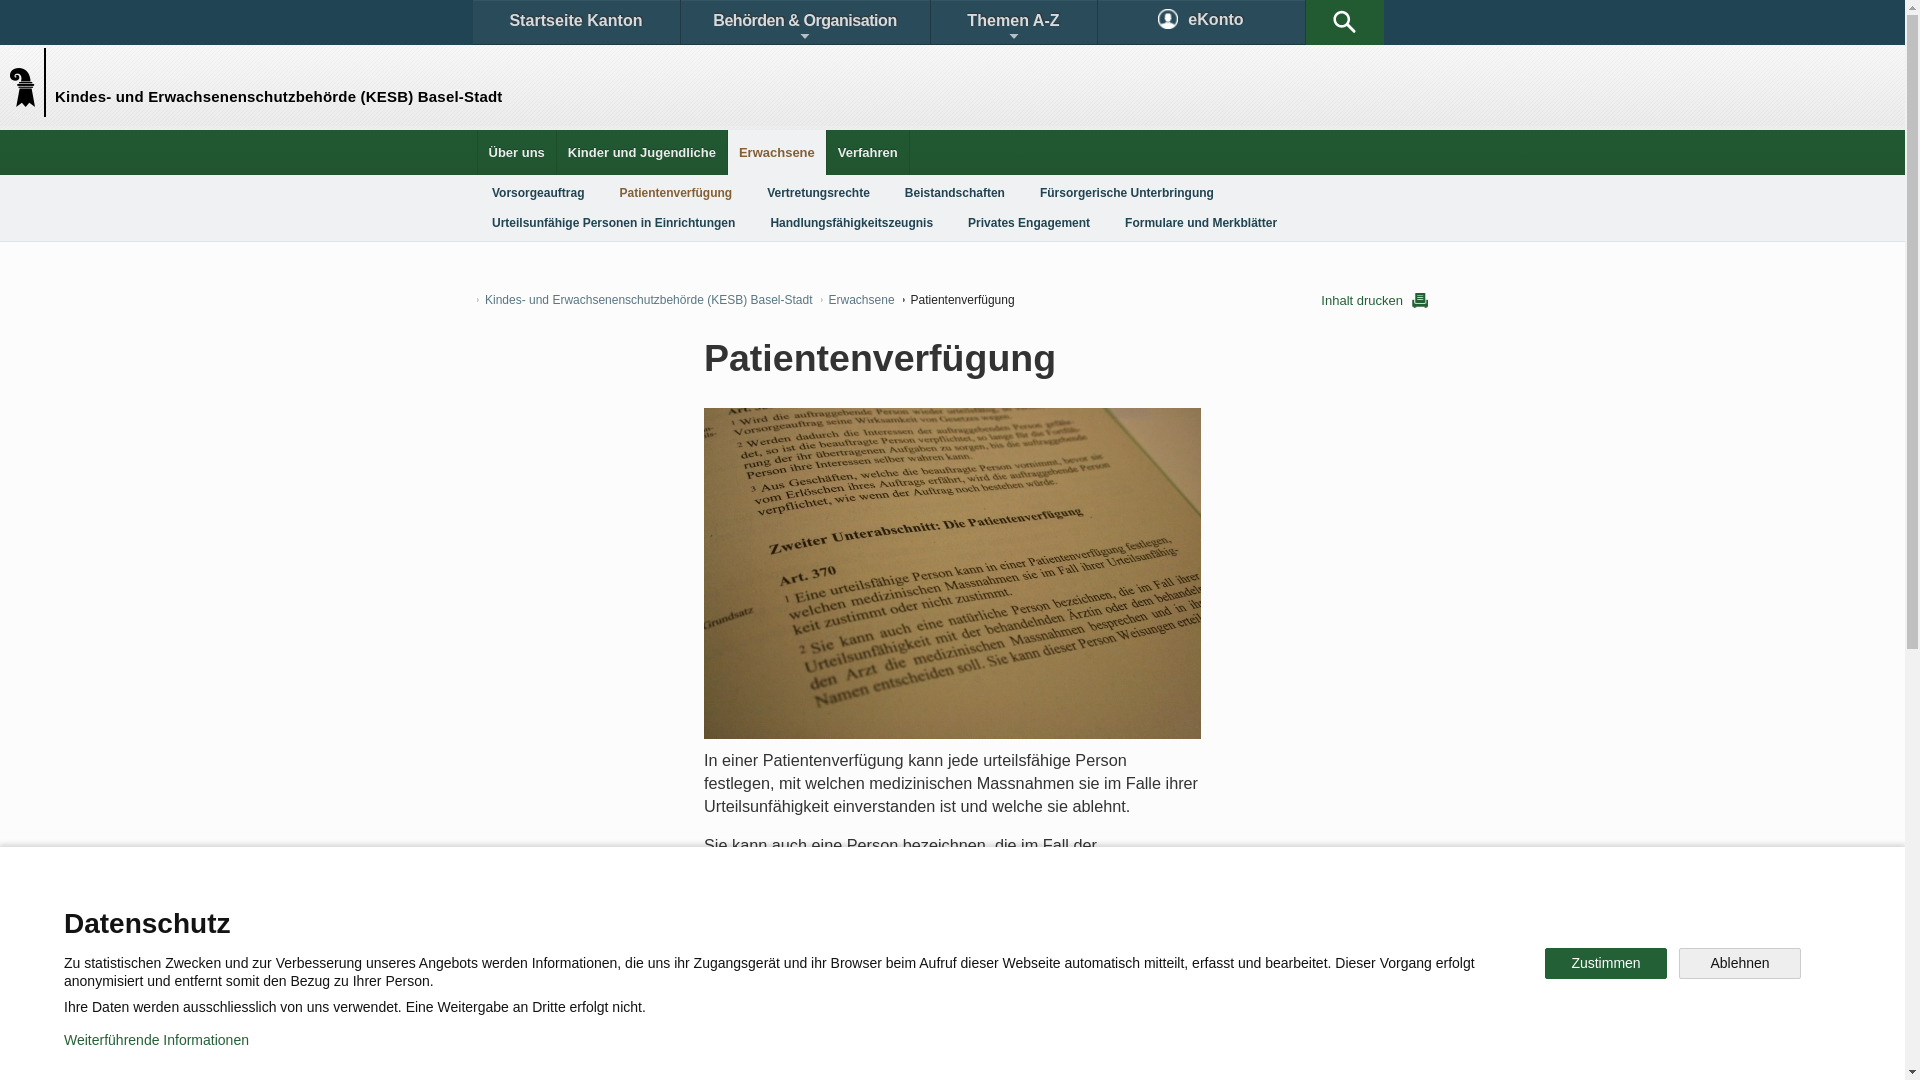 The width and height of the screenshot is (1920, 1080). What do you see at coordinates (1050, 914) in the screenshot?
I see `Publikationen` at bounding box center [1050, 914].